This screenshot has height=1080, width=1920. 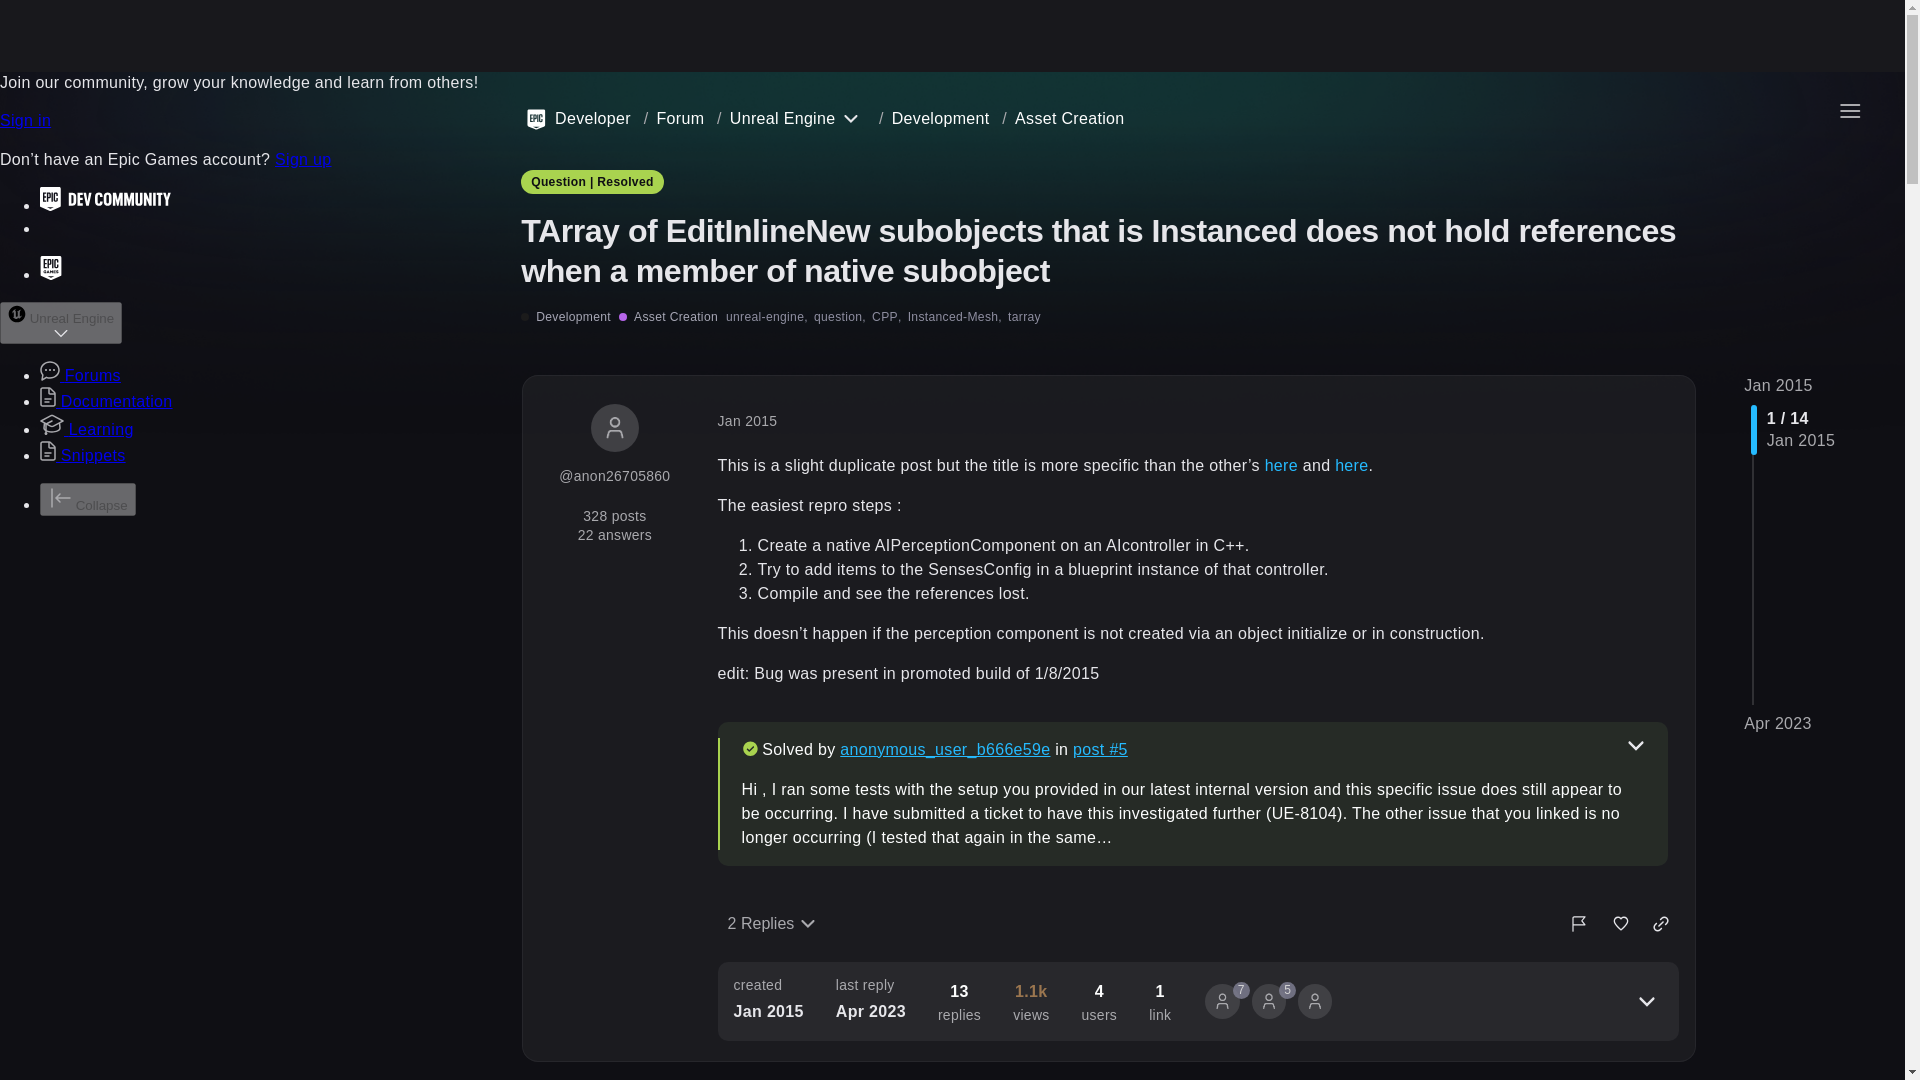 What do you see at coordinates (1024, 316) in the screenshot?
I see `tarray` at bounding box center [1024, 316].